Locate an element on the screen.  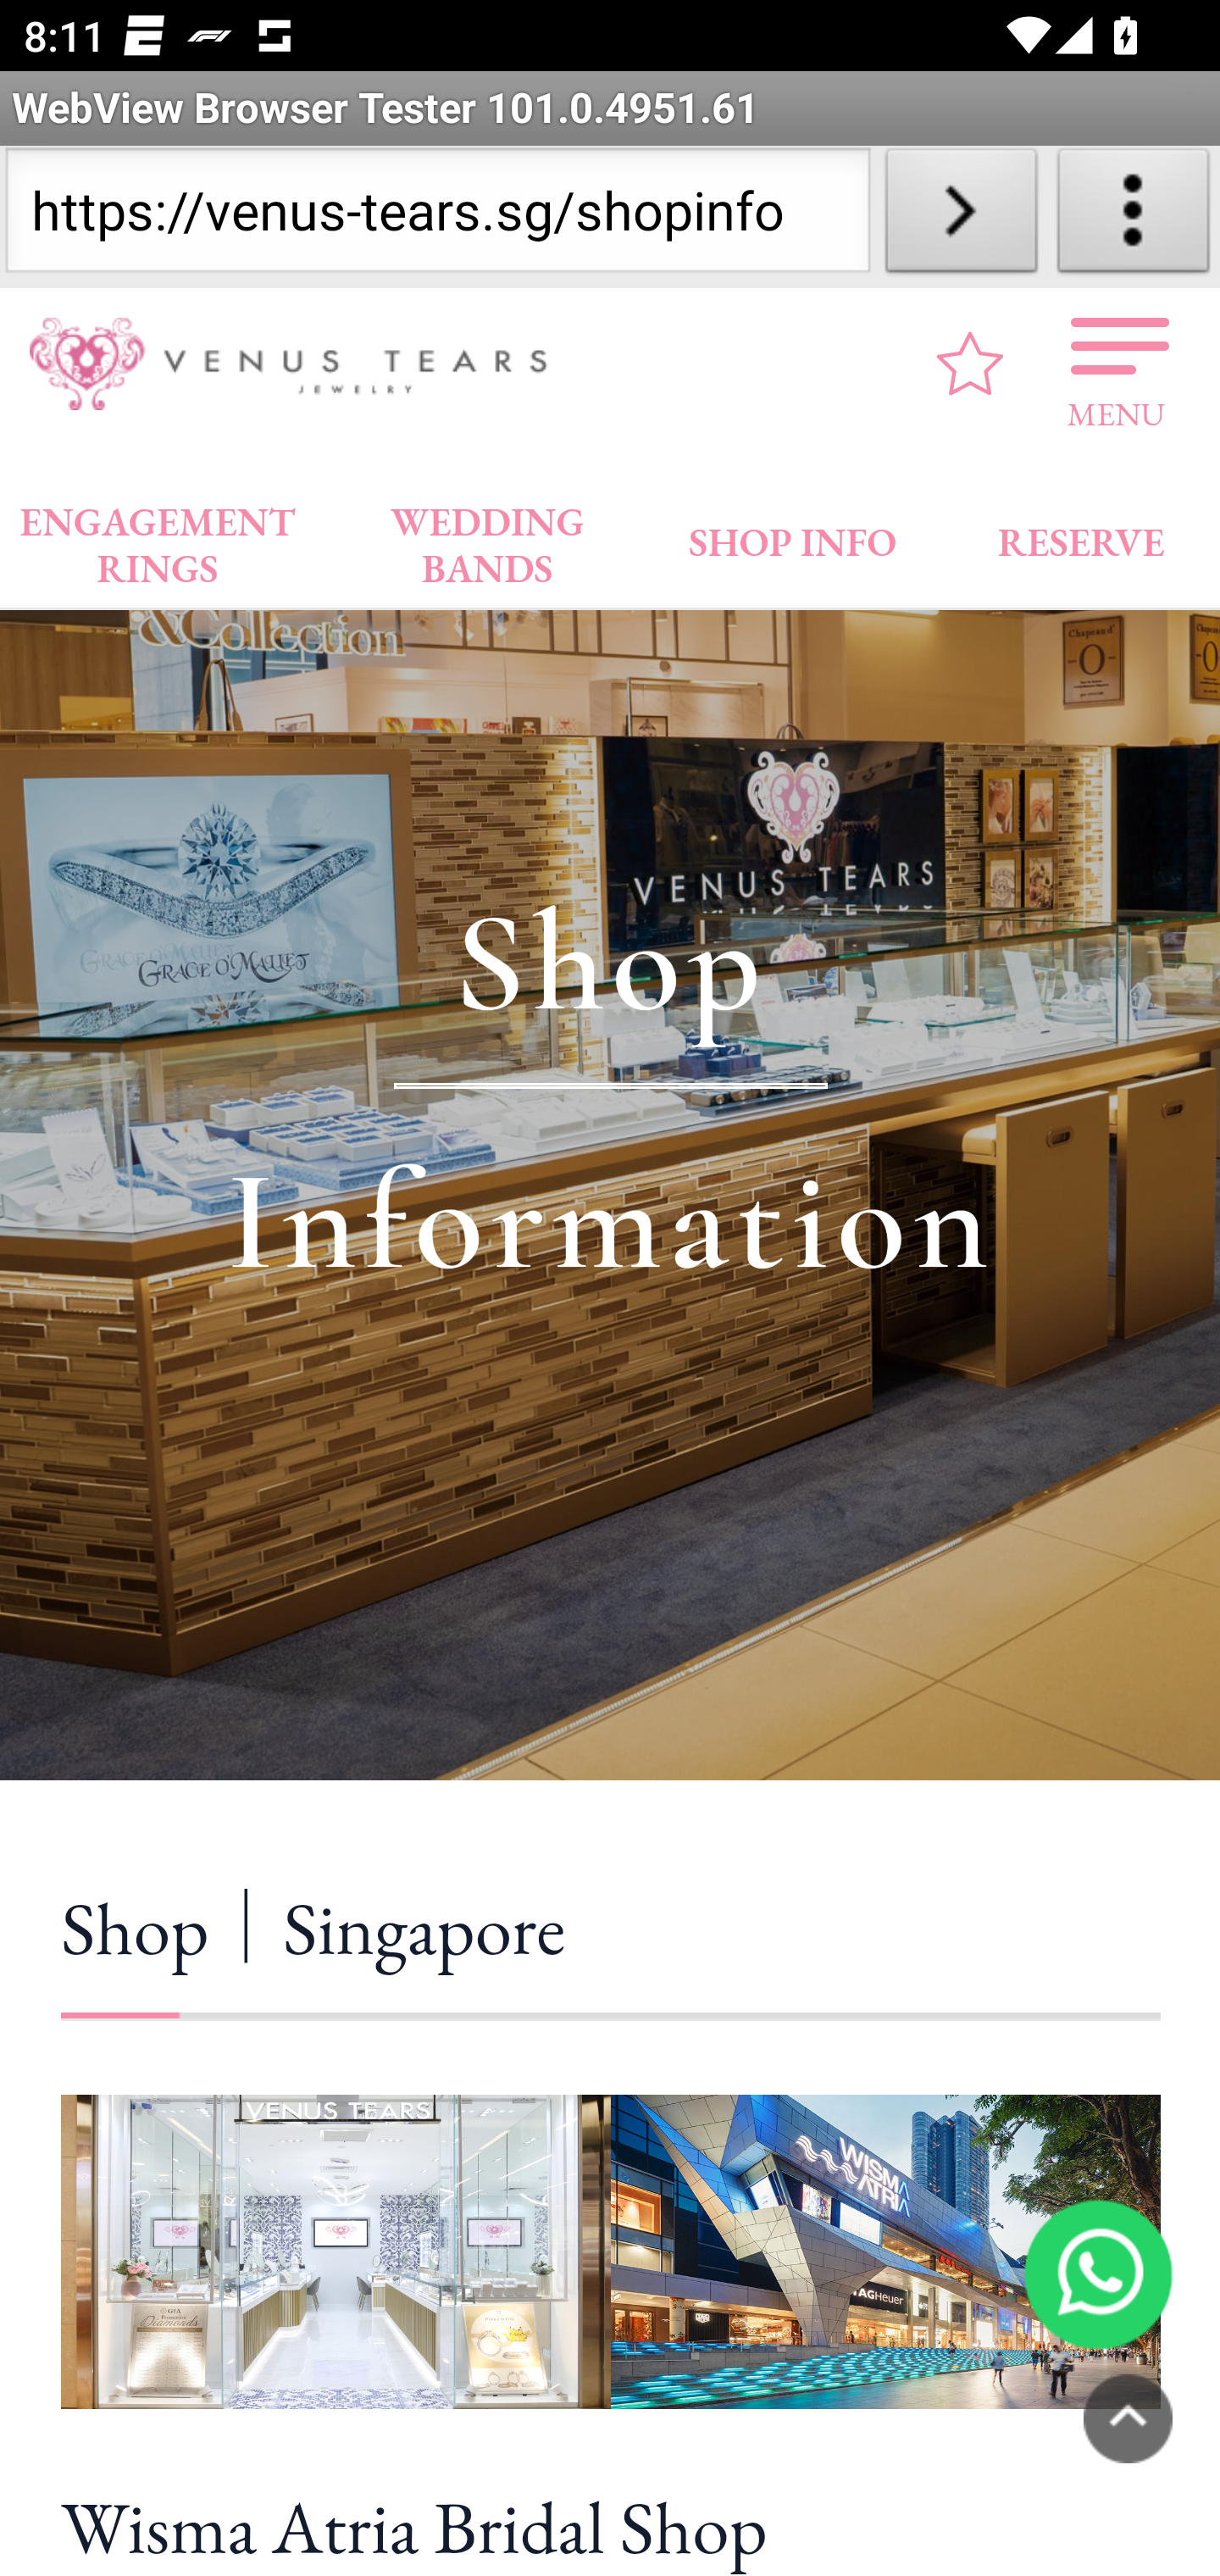
https://venus-tears.sg/shopinfo is located at coordinates (437, 217).